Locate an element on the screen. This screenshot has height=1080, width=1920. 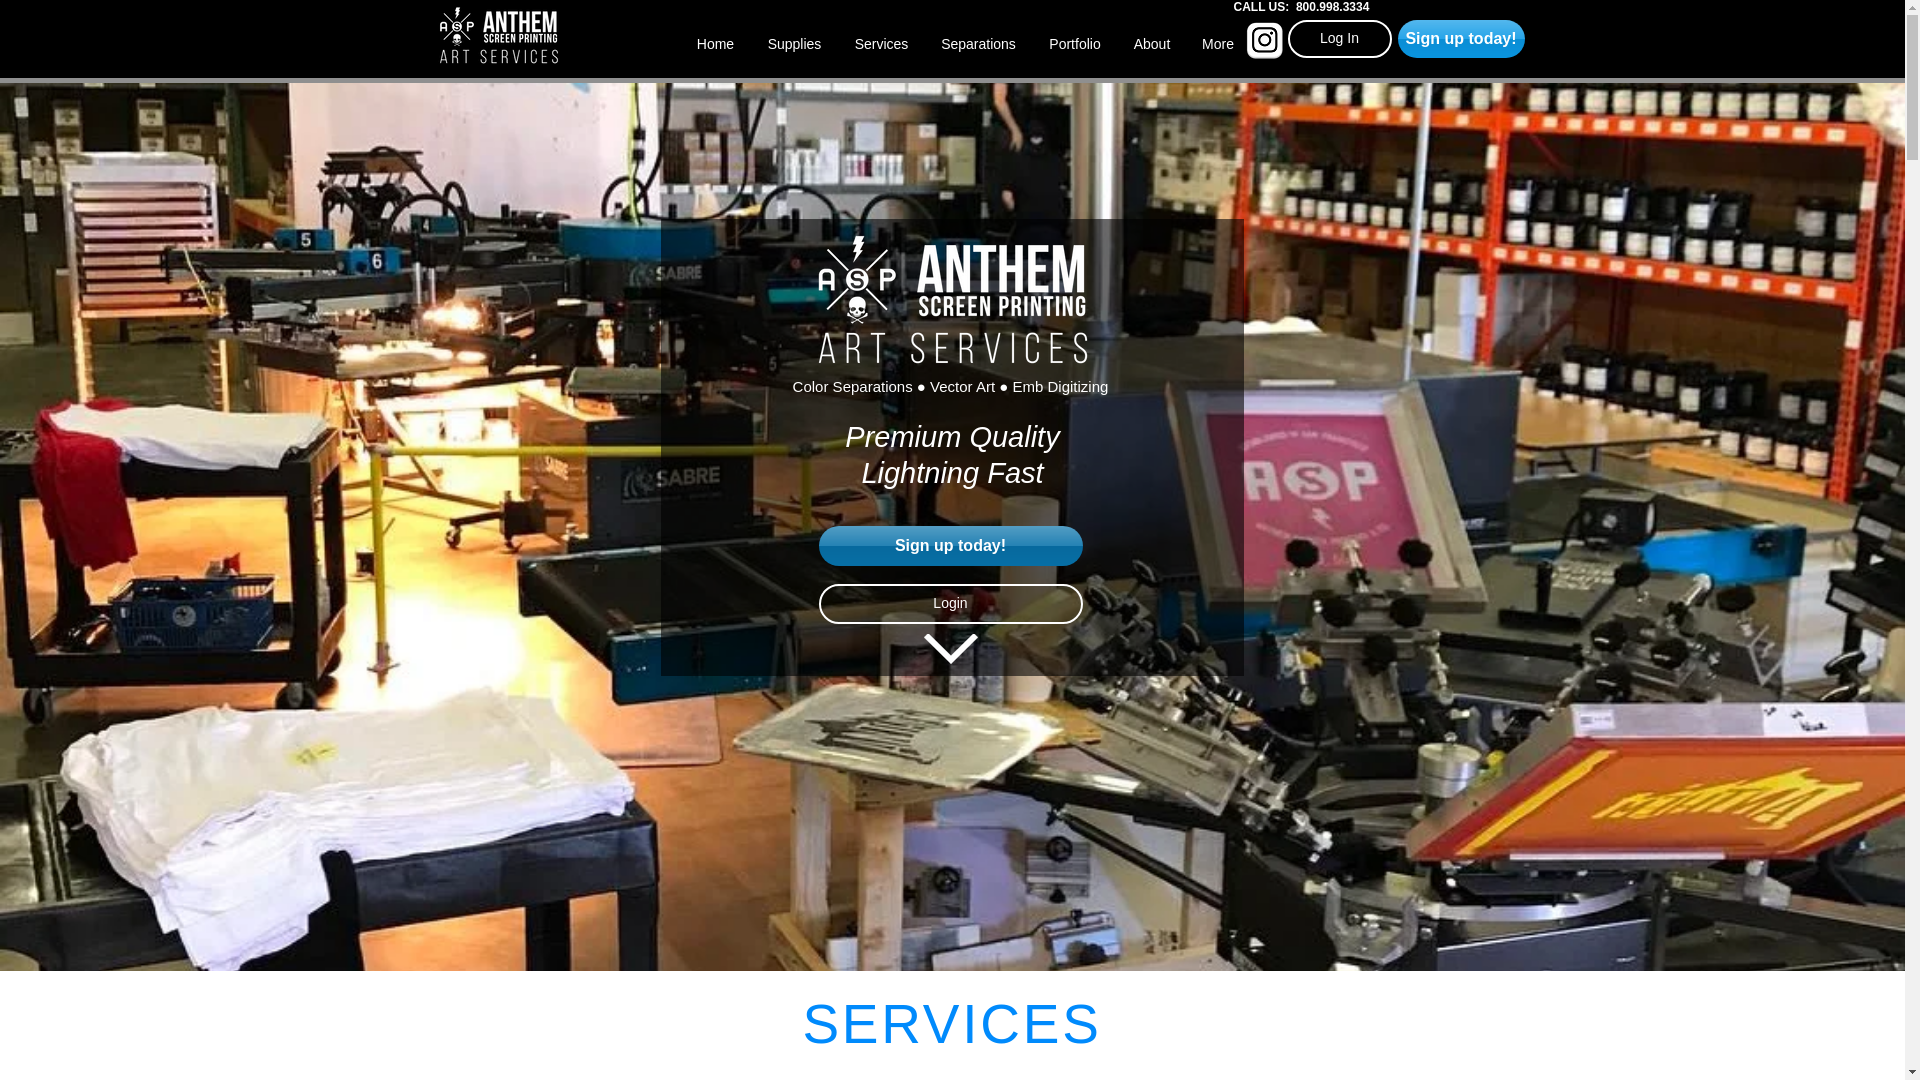
Login is located at coordinates (950, 604).